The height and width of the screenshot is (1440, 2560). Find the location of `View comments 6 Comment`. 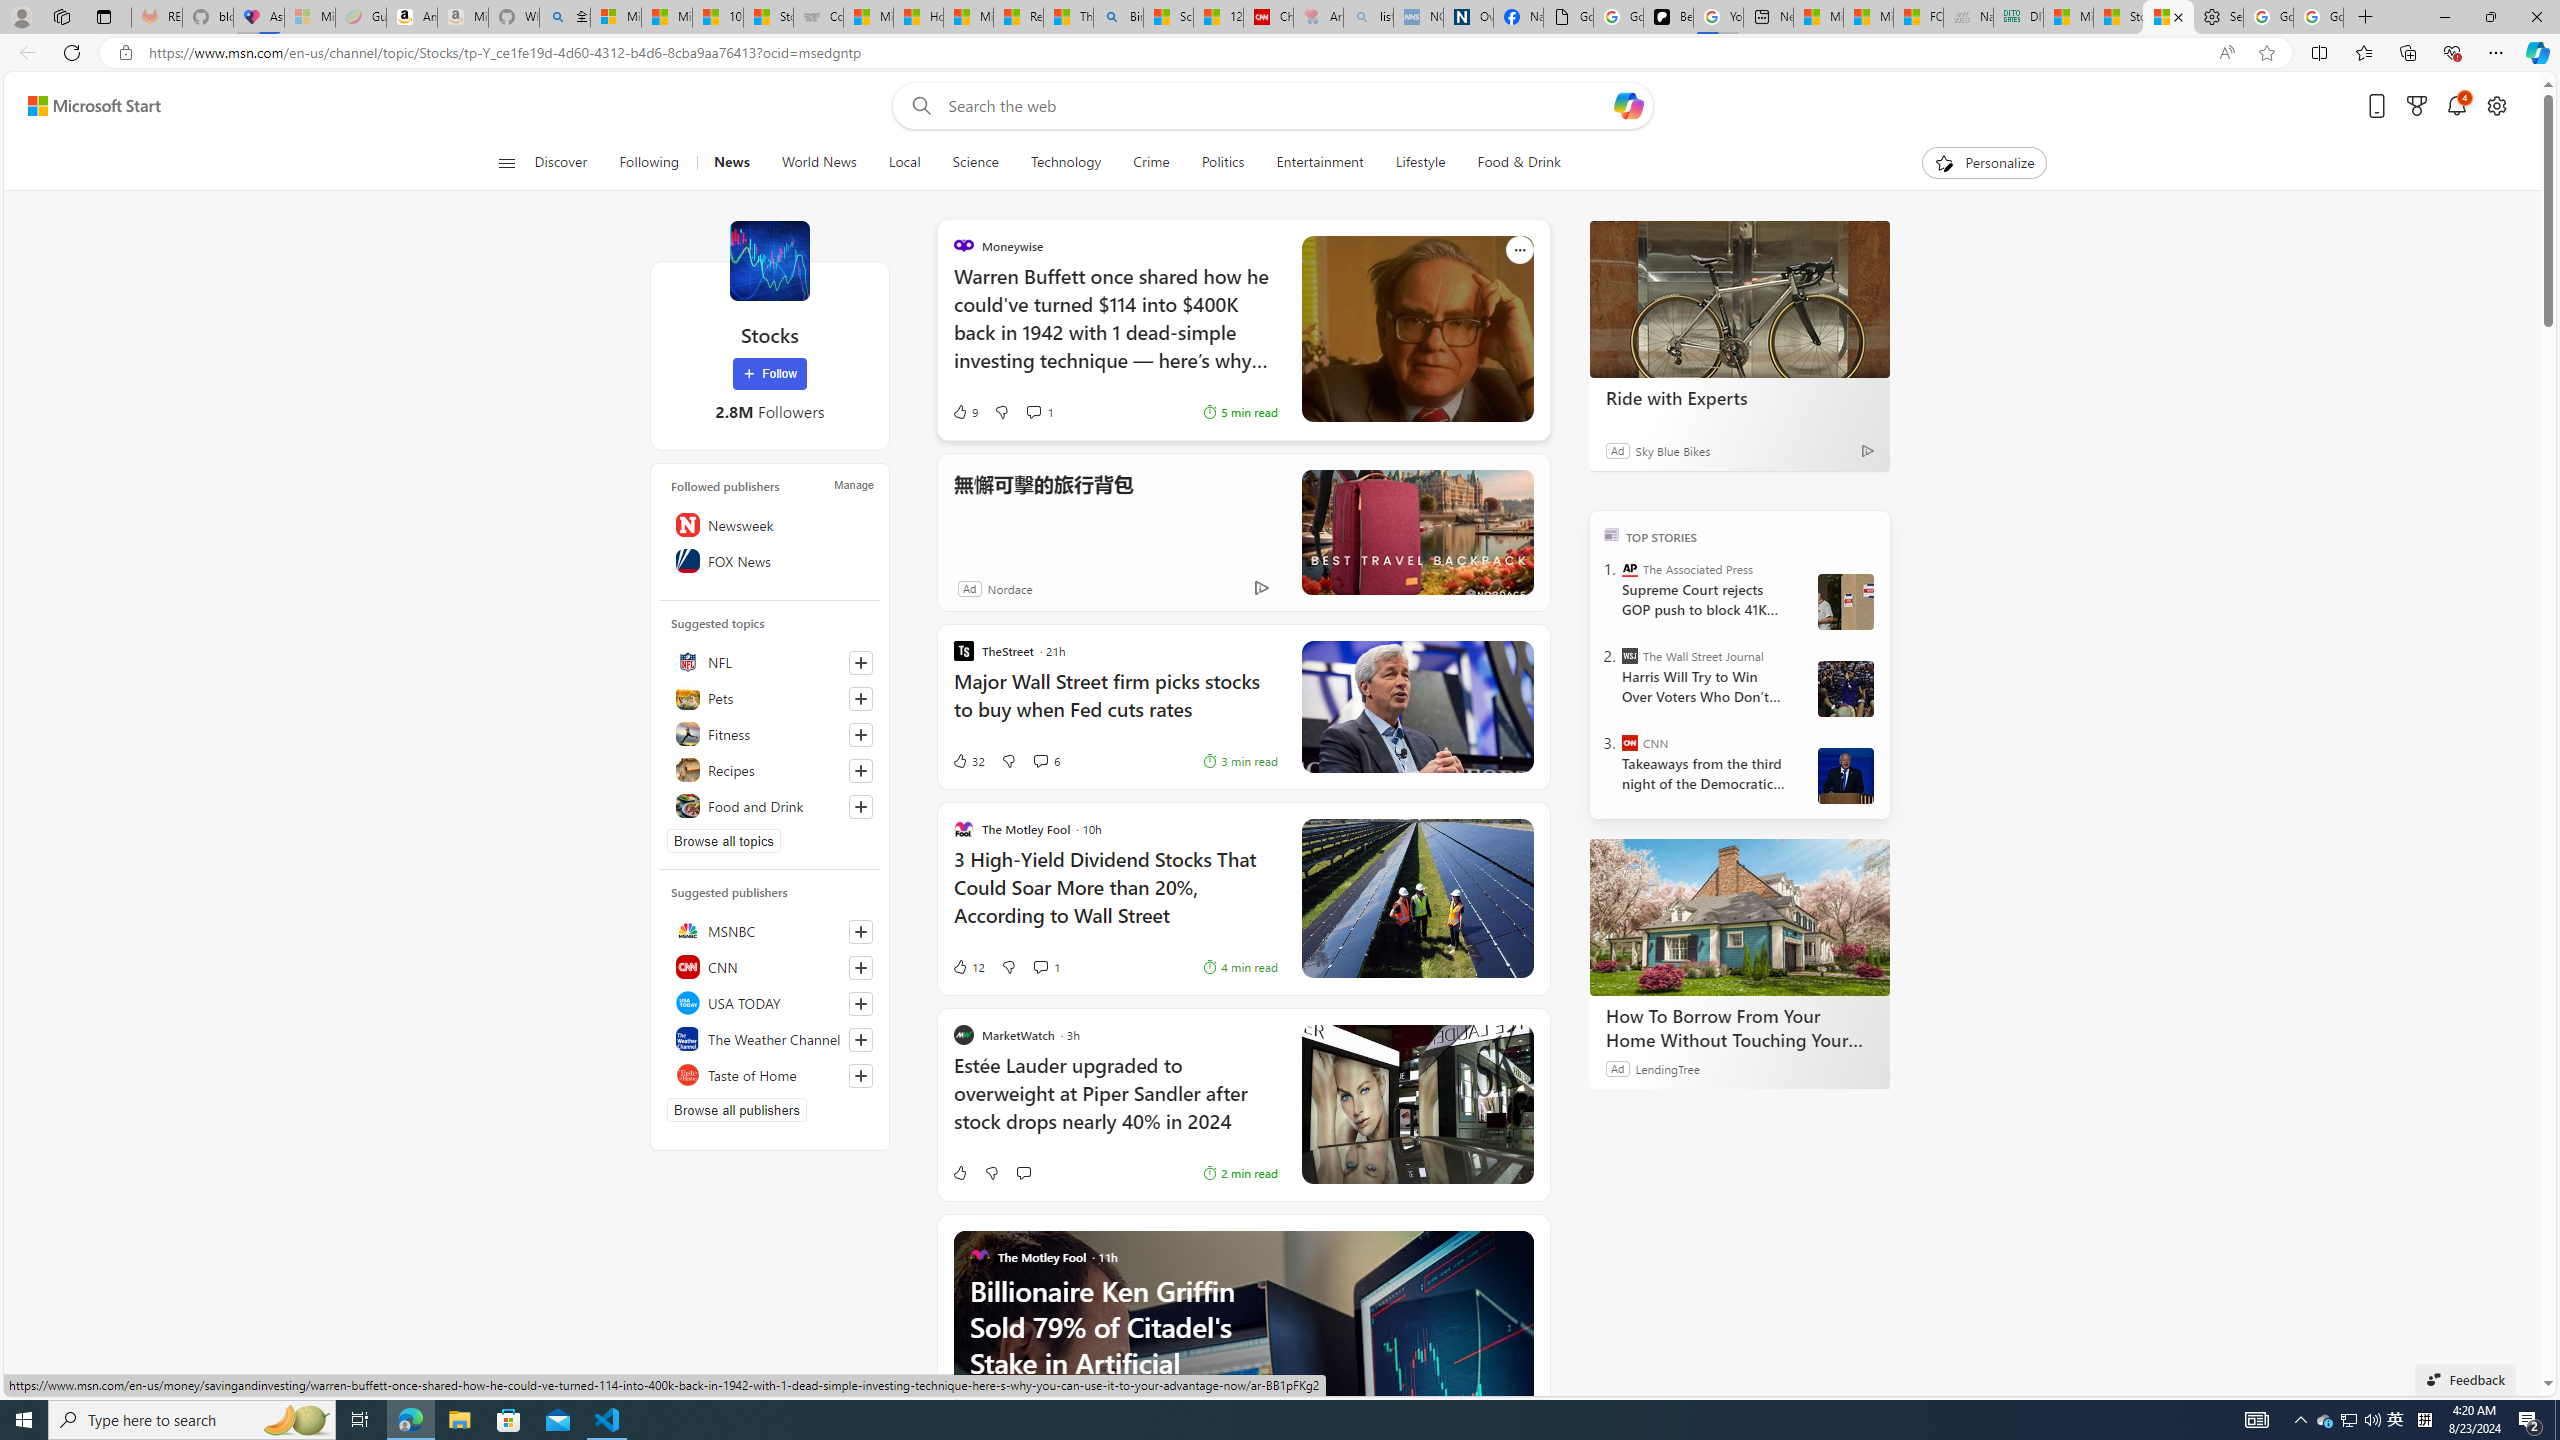

View comments 6 Comment is located at coordinates (1040, 760).